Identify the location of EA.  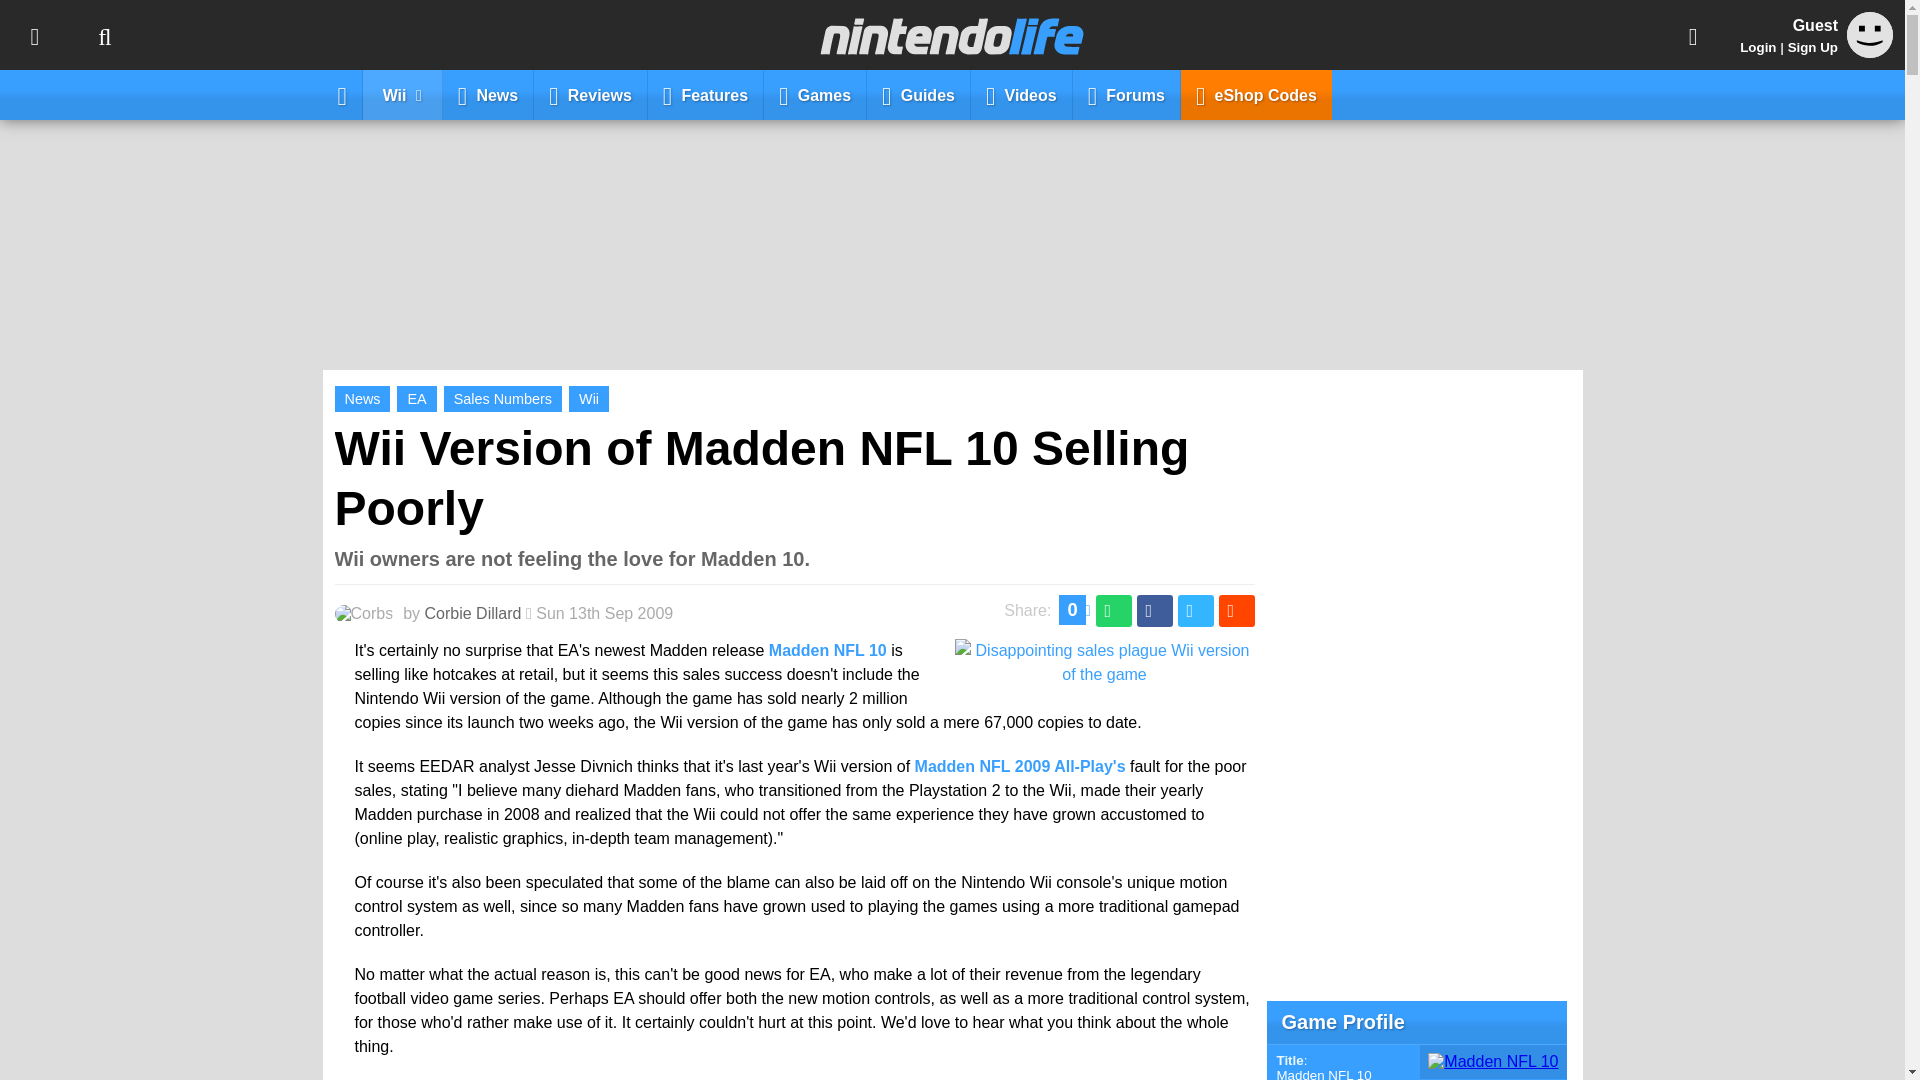
(416, 398).